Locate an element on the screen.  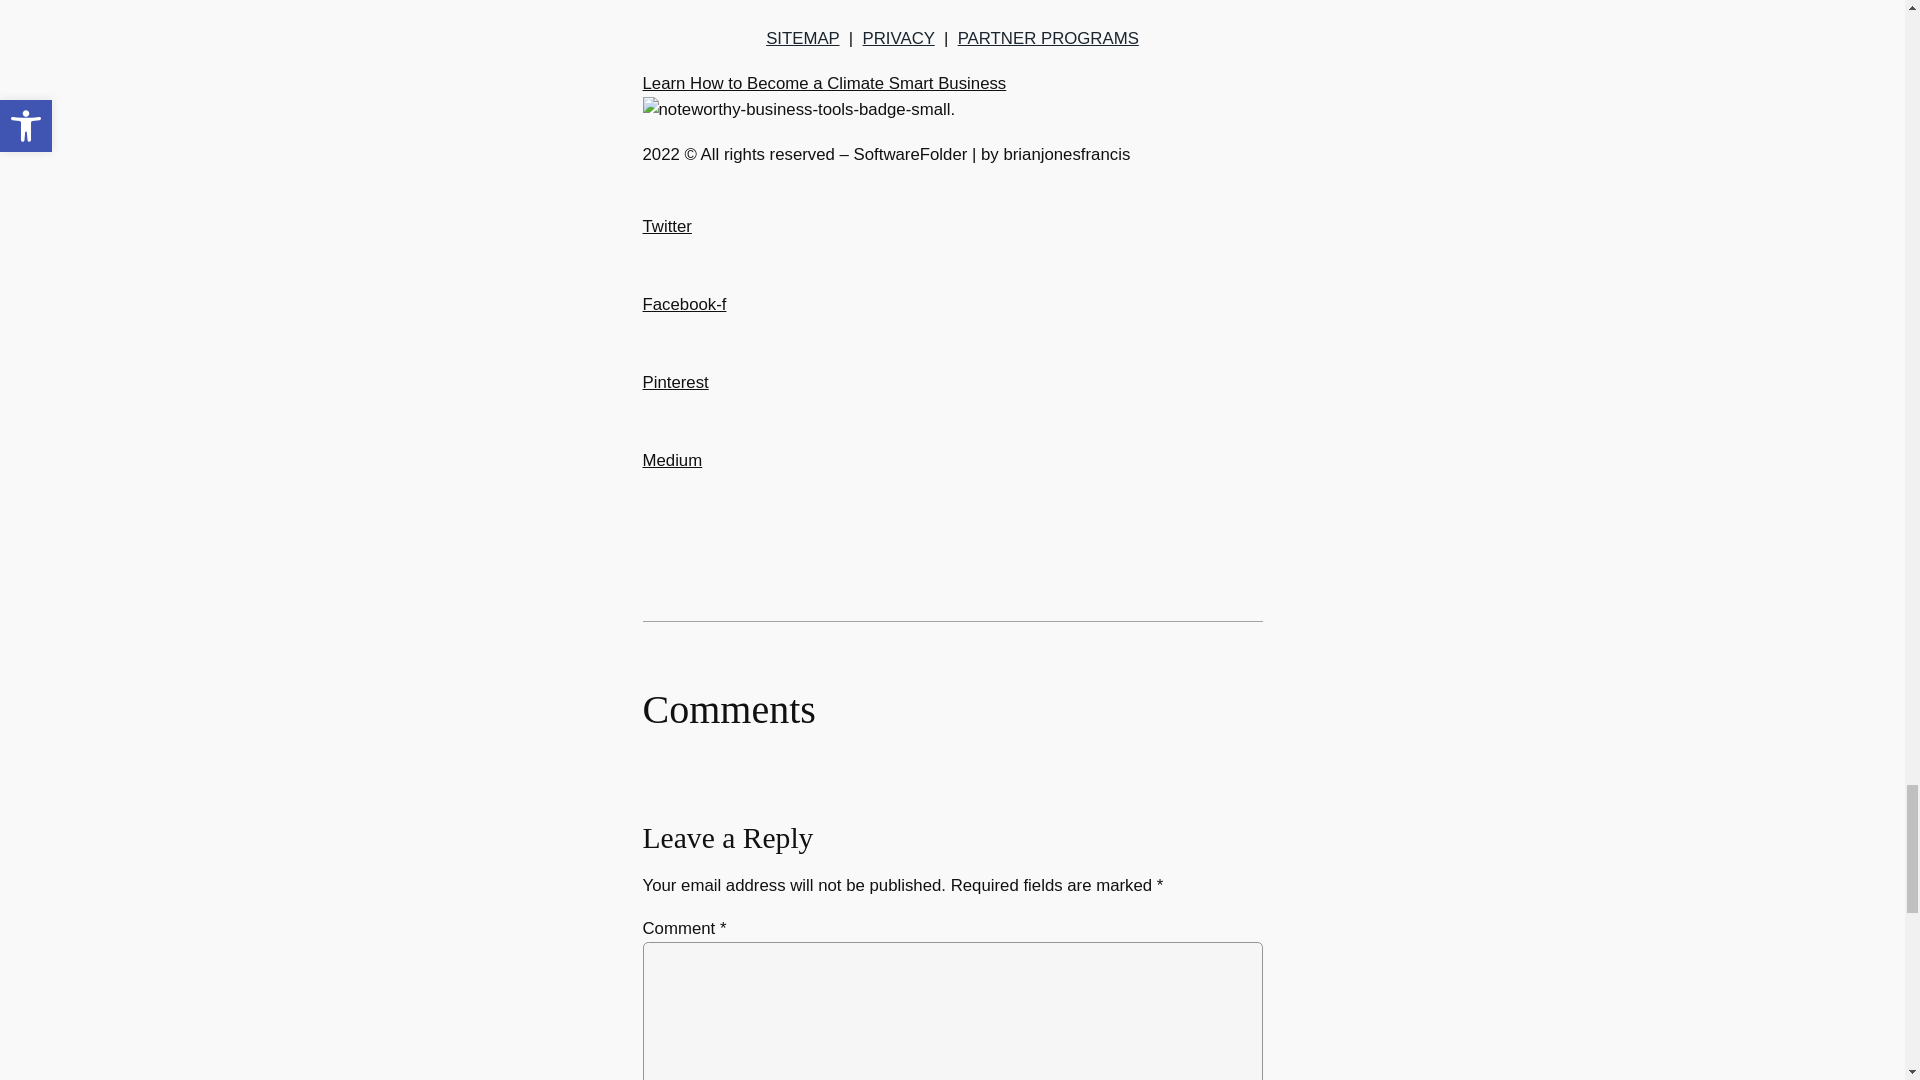
Medium is located at coordinates (672, 473).